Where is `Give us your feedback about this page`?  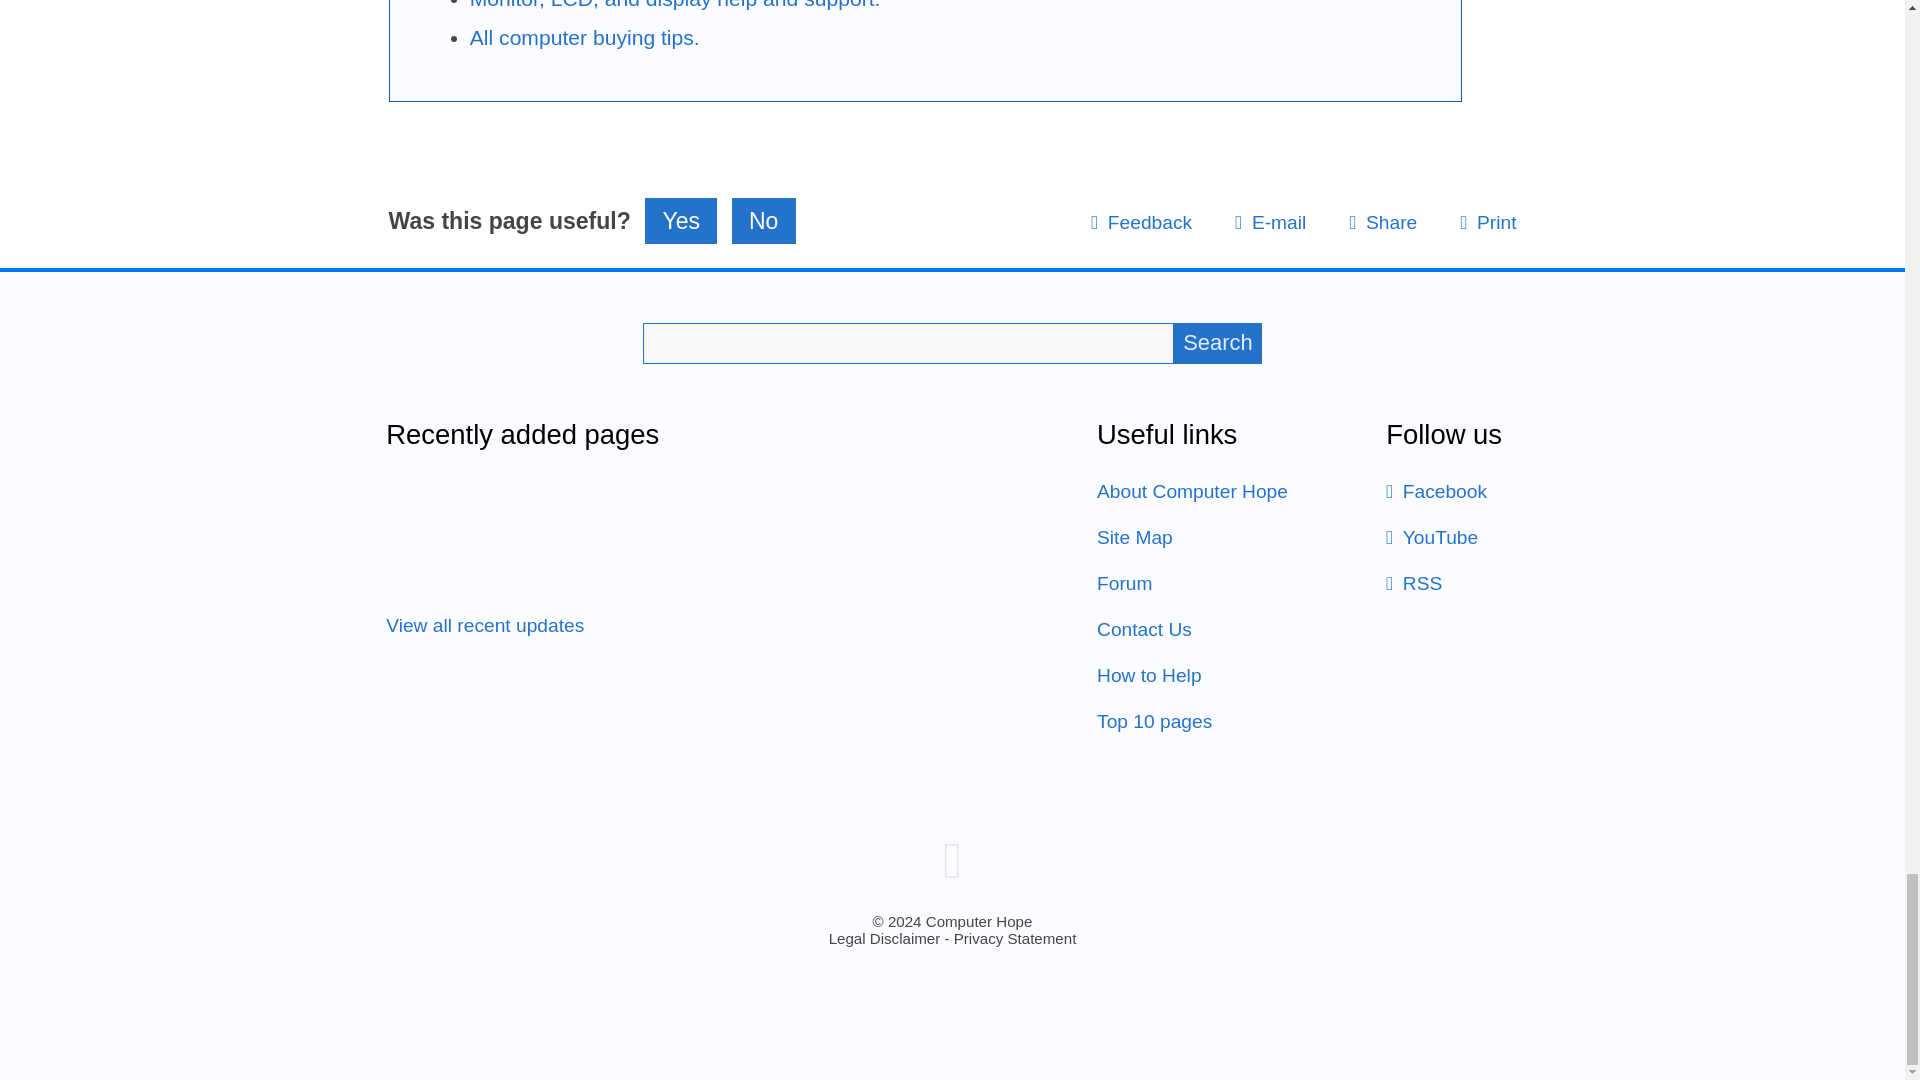 Give us your feedback about this page is located at coordinates (1141, 222).